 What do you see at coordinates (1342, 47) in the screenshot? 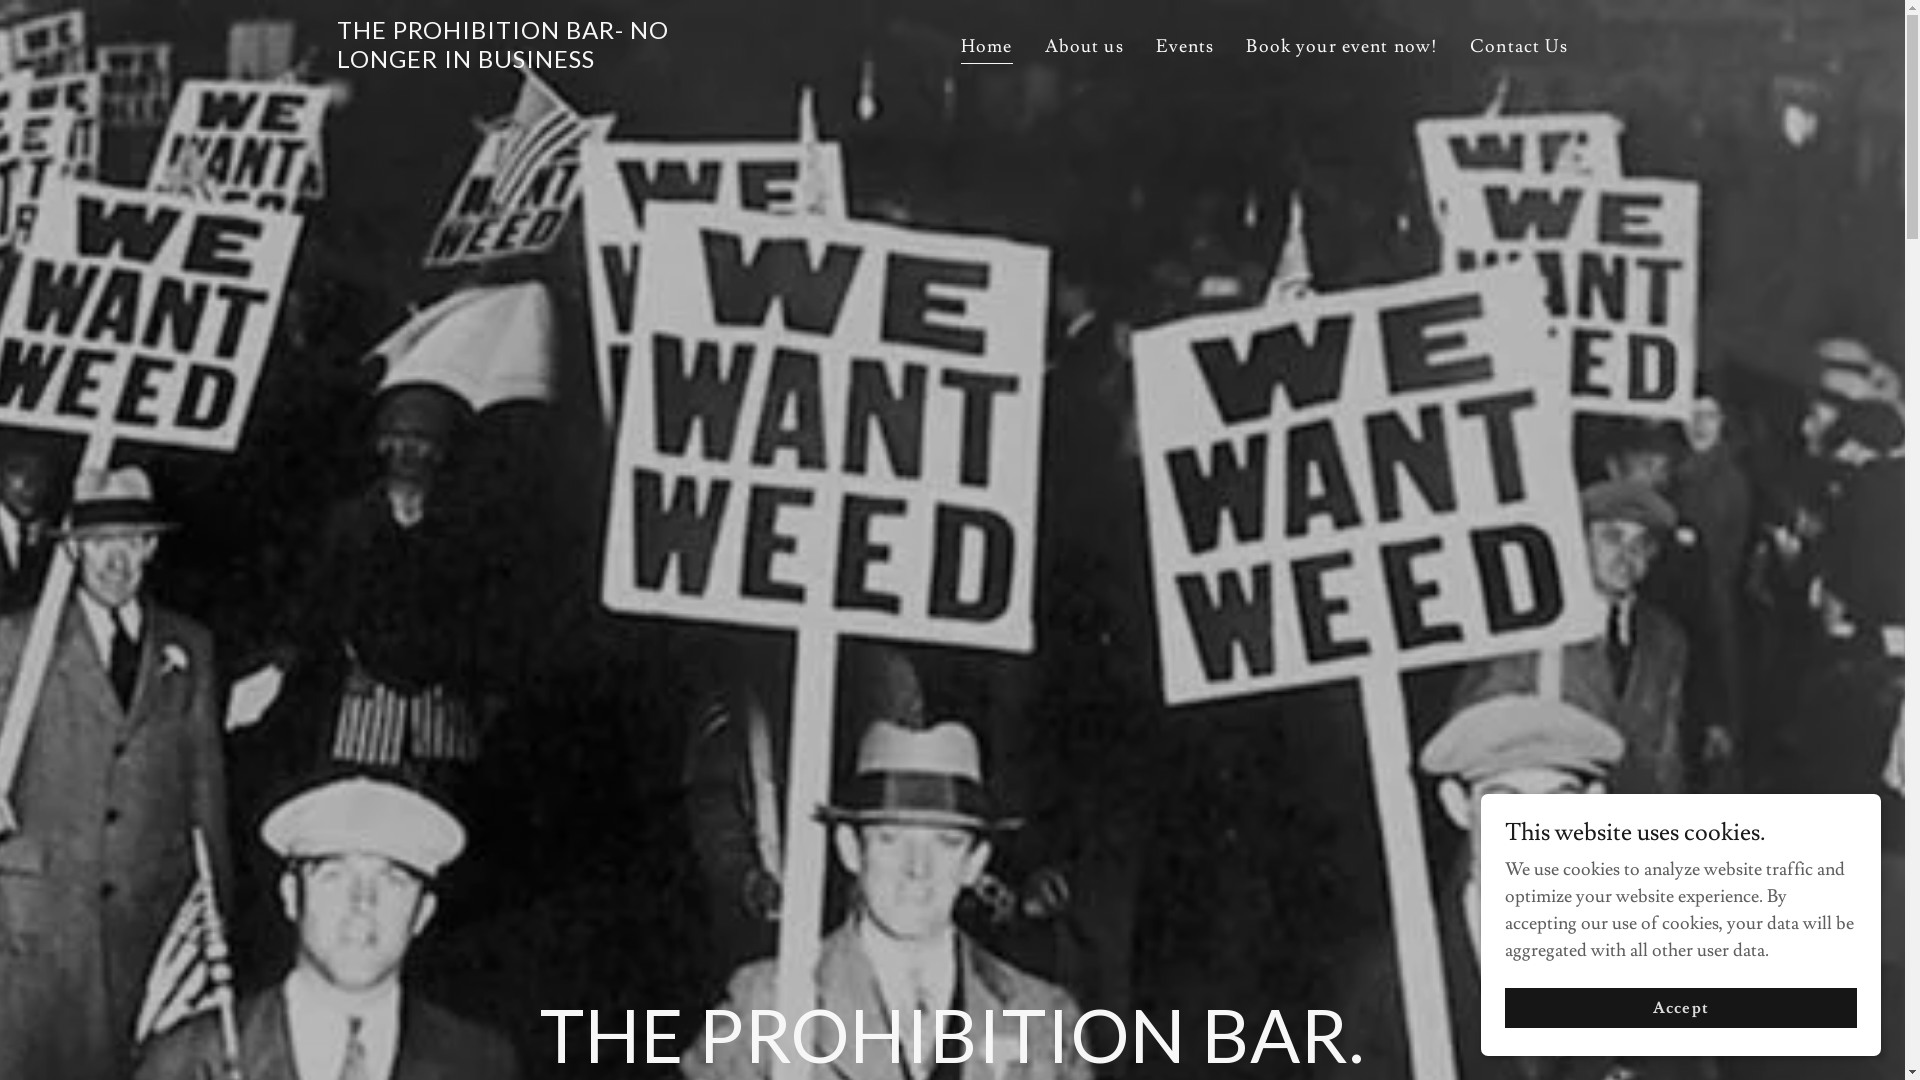
I see `Book your event now!` at bounding box center [1342, 47].